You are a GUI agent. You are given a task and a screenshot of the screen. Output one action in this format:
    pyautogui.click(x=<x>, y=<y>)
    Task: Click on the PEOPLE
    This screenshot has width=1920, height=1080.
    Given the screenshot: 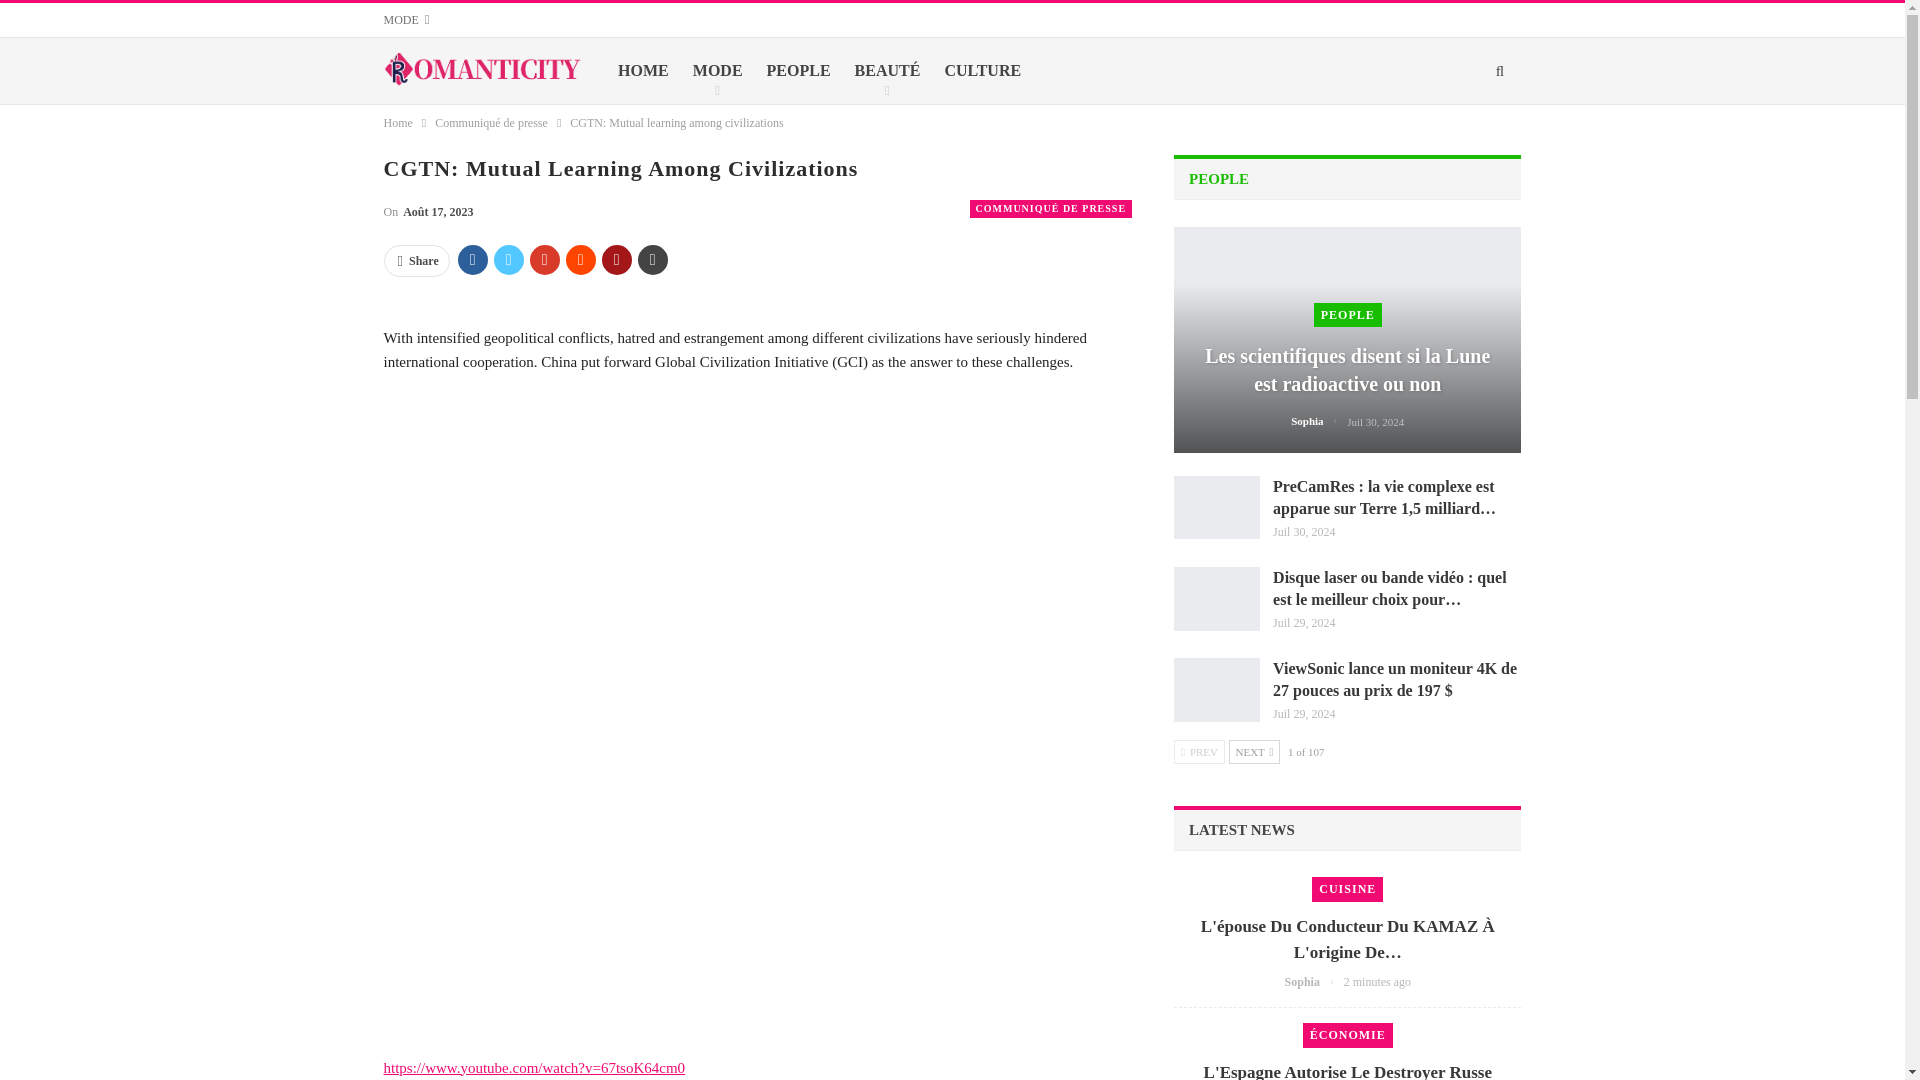 What is the action you would take?
    pyautogui.click(x=798, y=70)
    